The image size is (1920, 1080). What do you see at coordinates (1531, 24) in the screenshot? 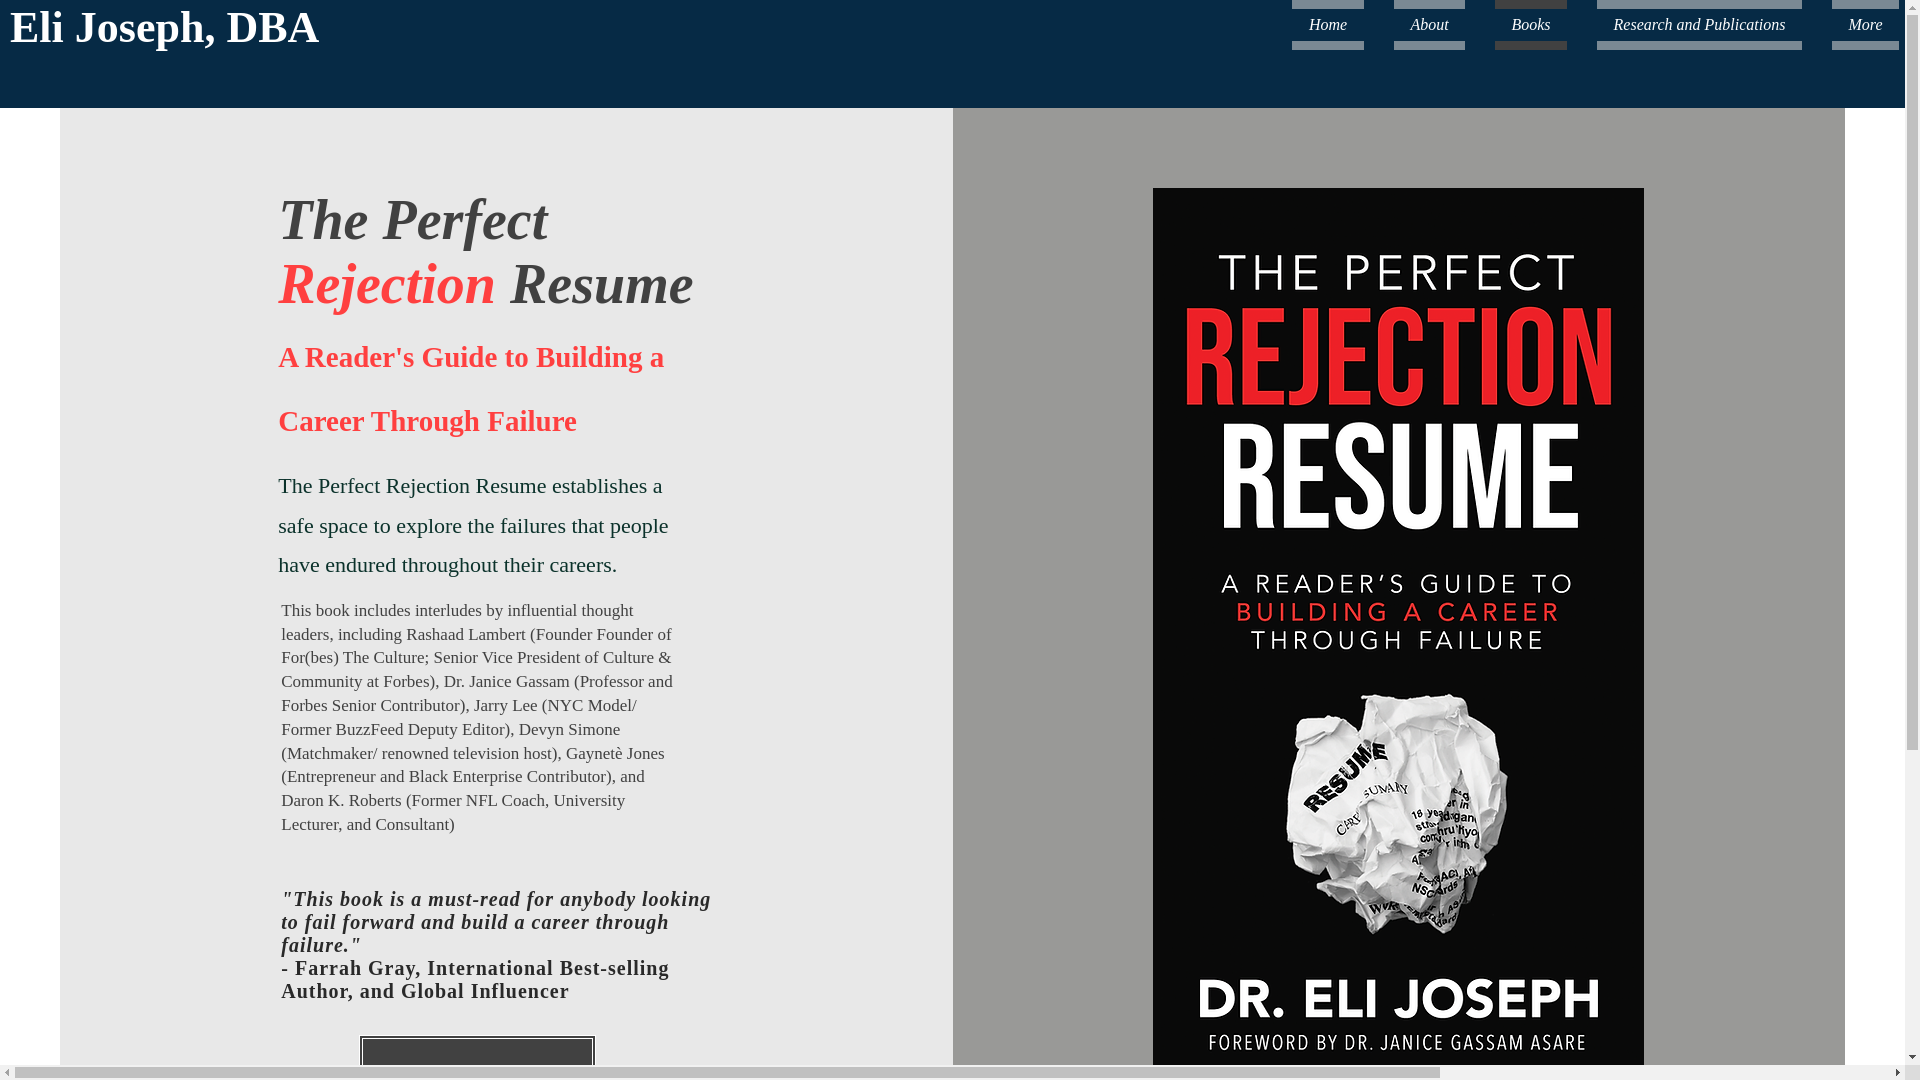
I see `Books` at bounding box center [1531, 24].